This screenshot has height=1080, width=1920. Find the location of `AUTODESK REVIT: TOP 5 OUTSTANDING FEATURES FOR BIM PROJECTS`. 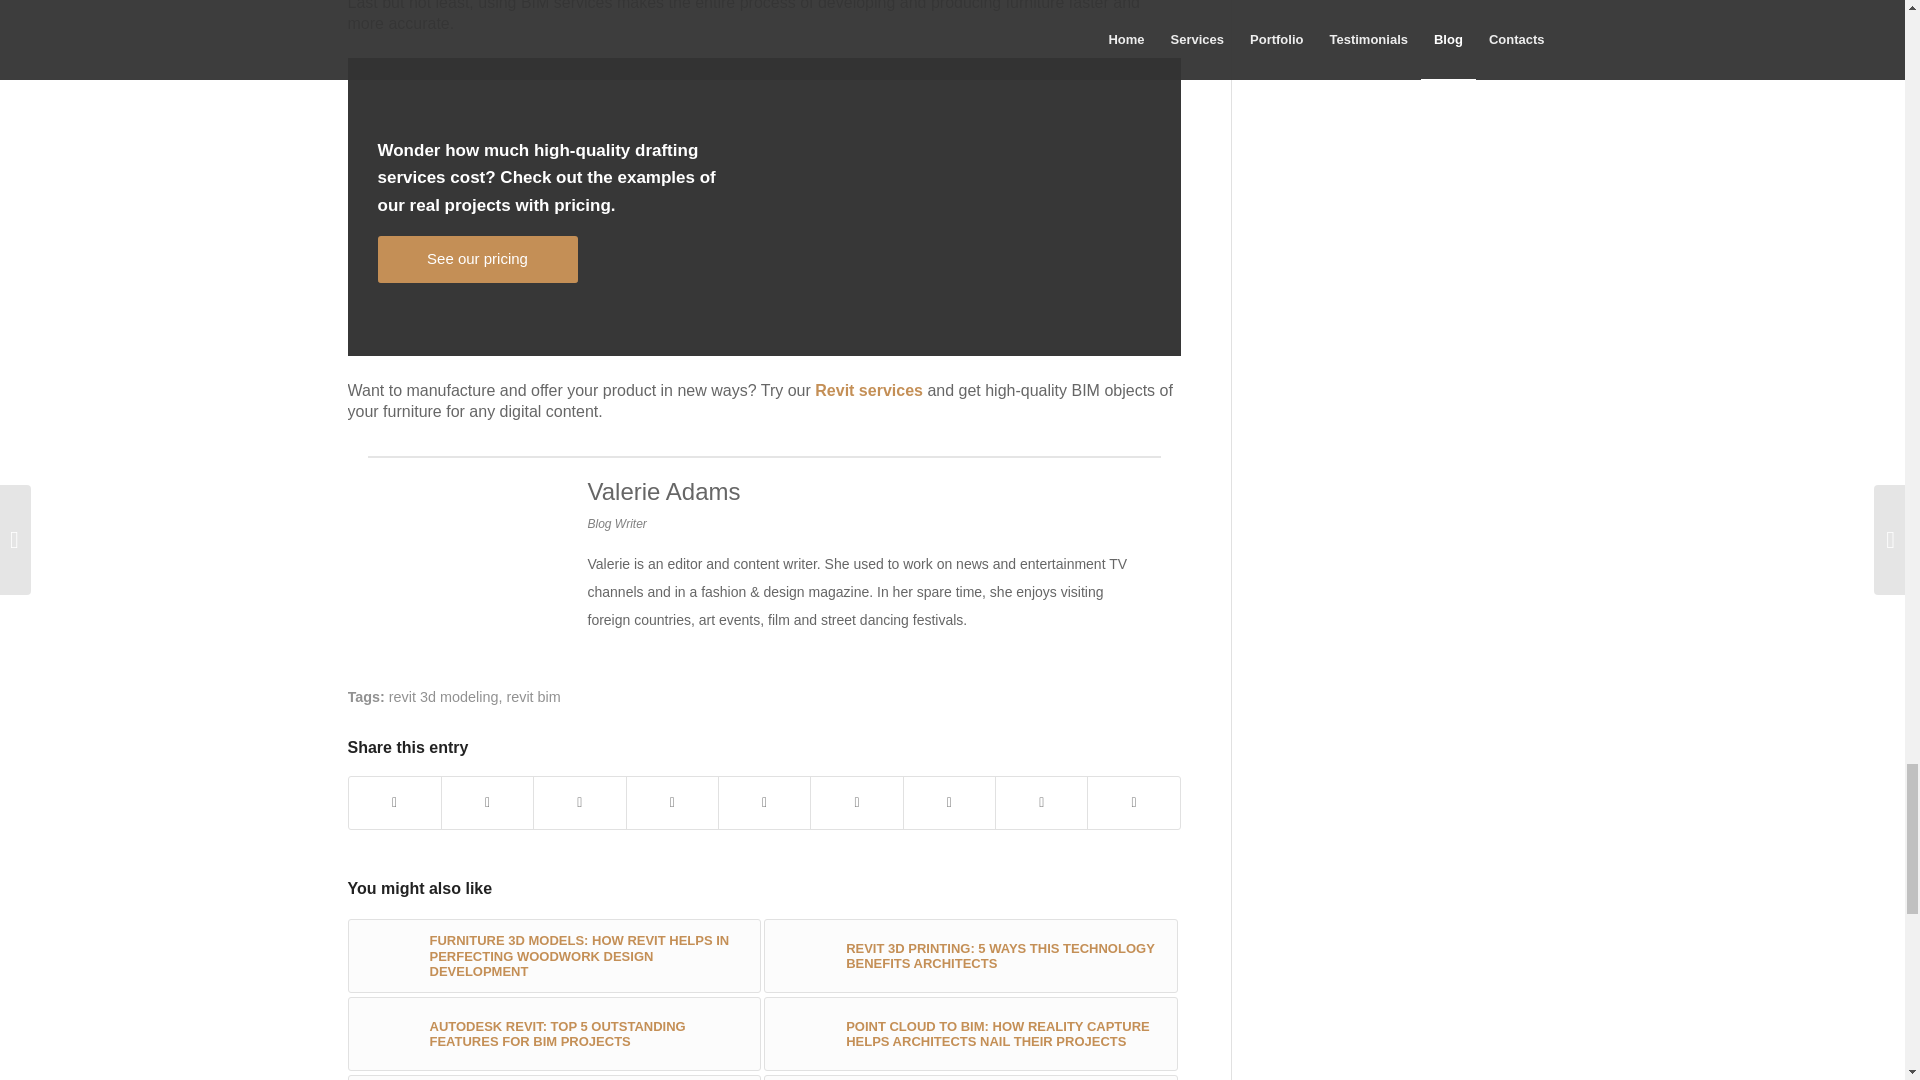

AUTODESK REVIT: TOP 5 OUTSTANDING FEATURES FOR BIM PROJECTS is located at coordinates (554, 1034).